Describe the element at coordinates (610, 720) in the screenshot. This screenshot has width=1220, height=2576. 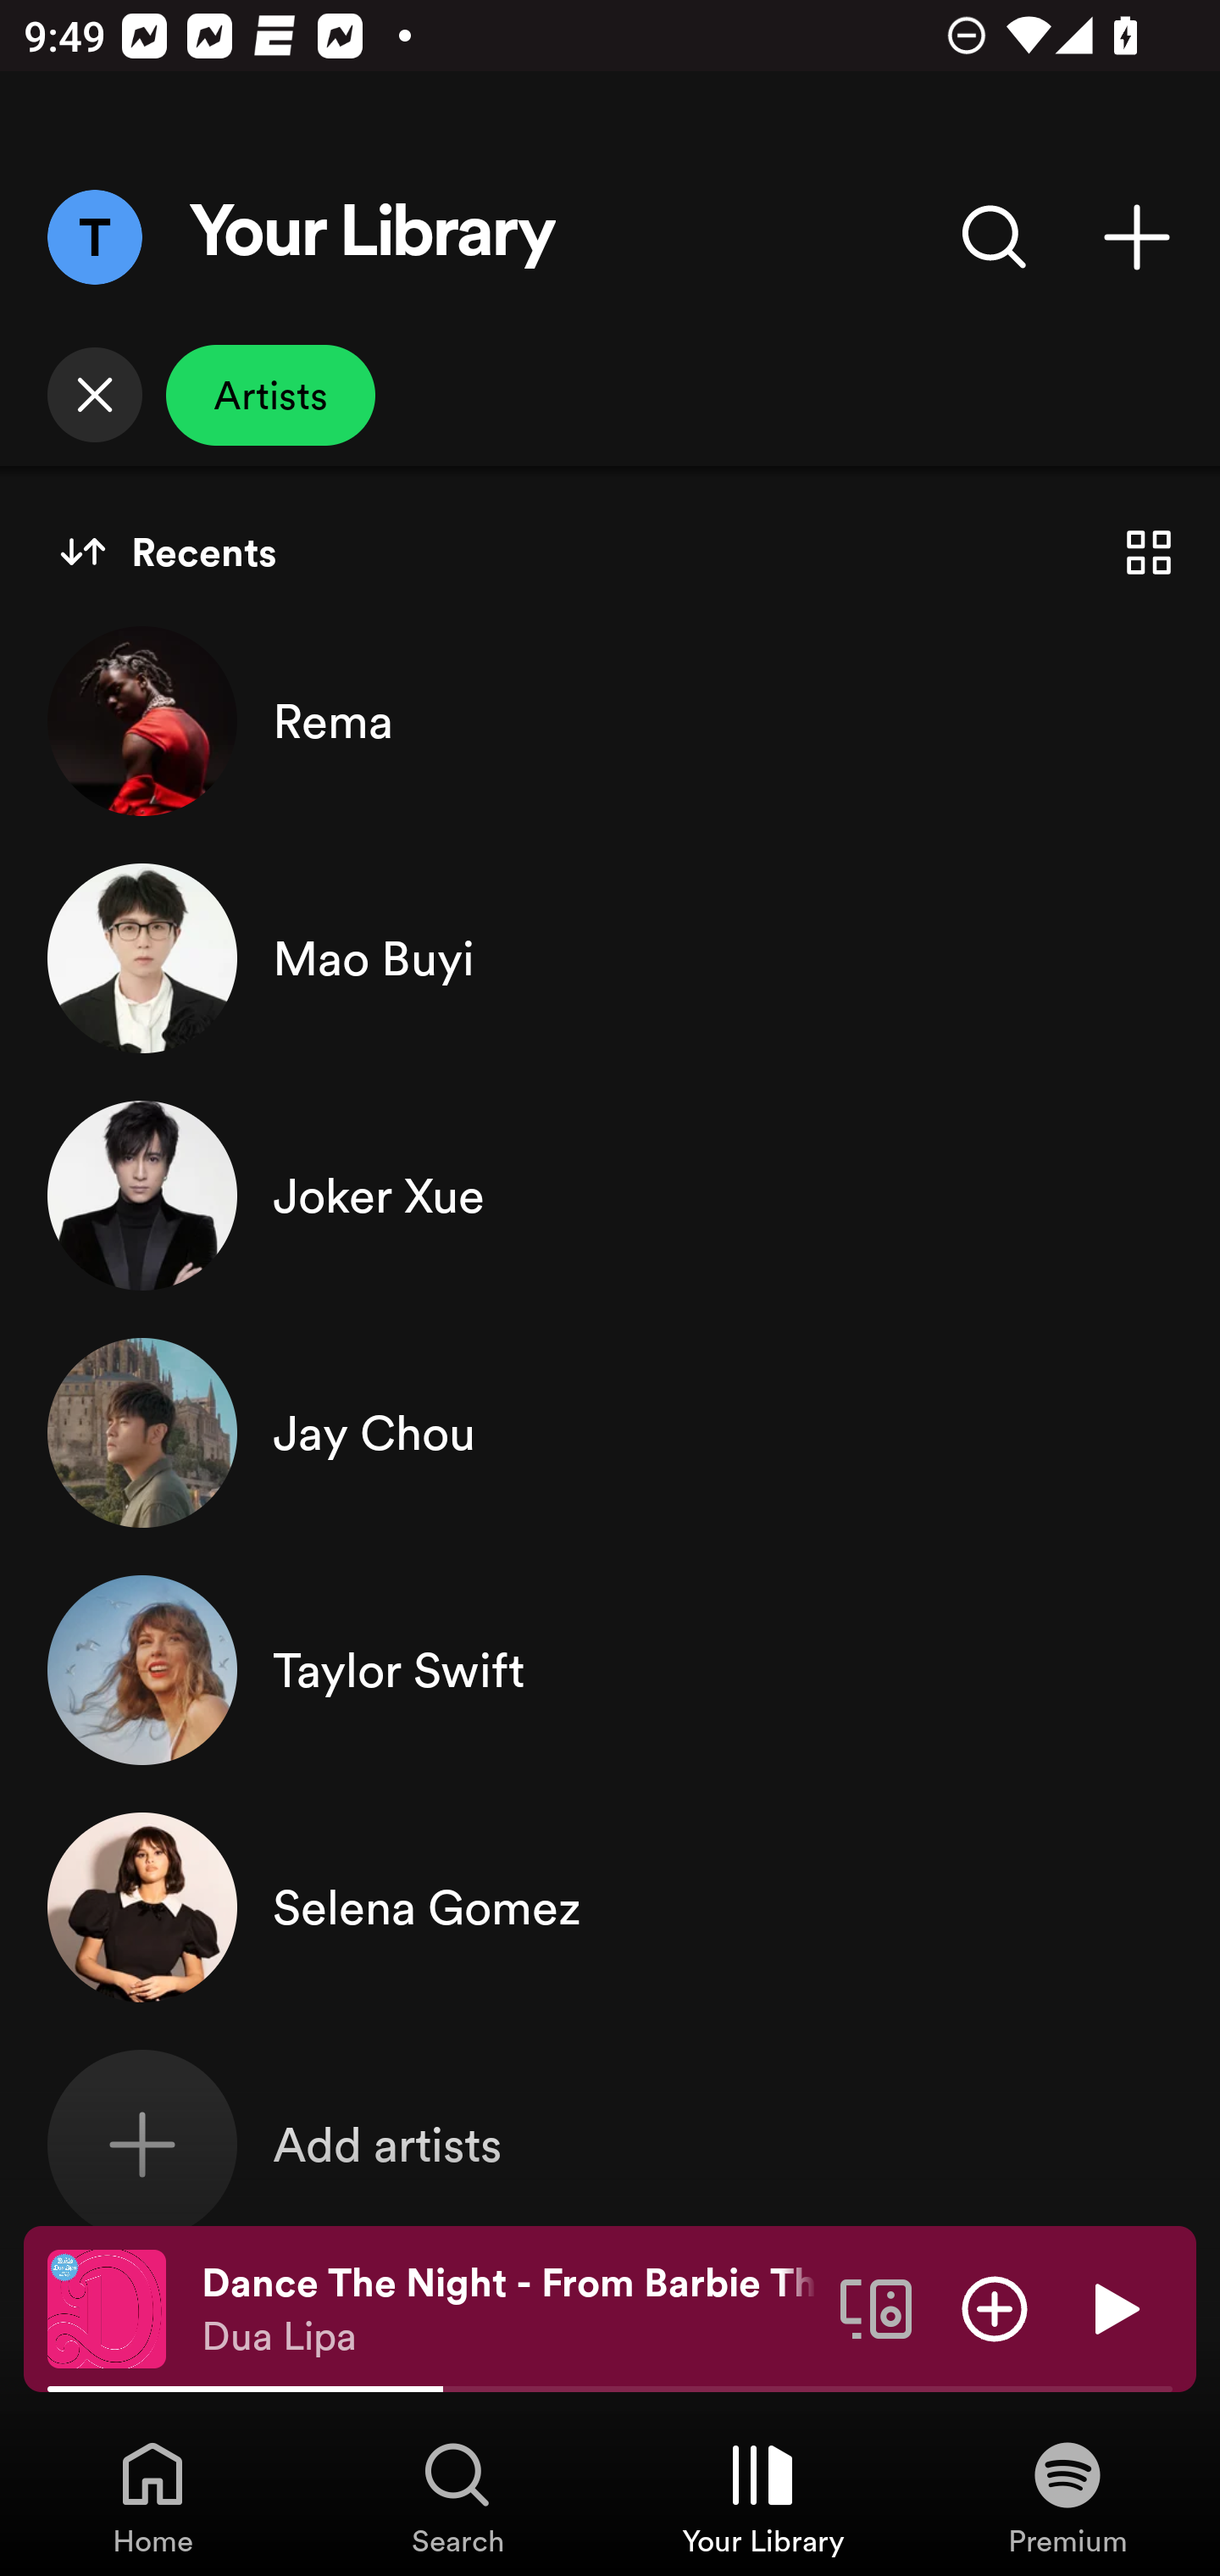
I see `Rema,  Rema` at that location.